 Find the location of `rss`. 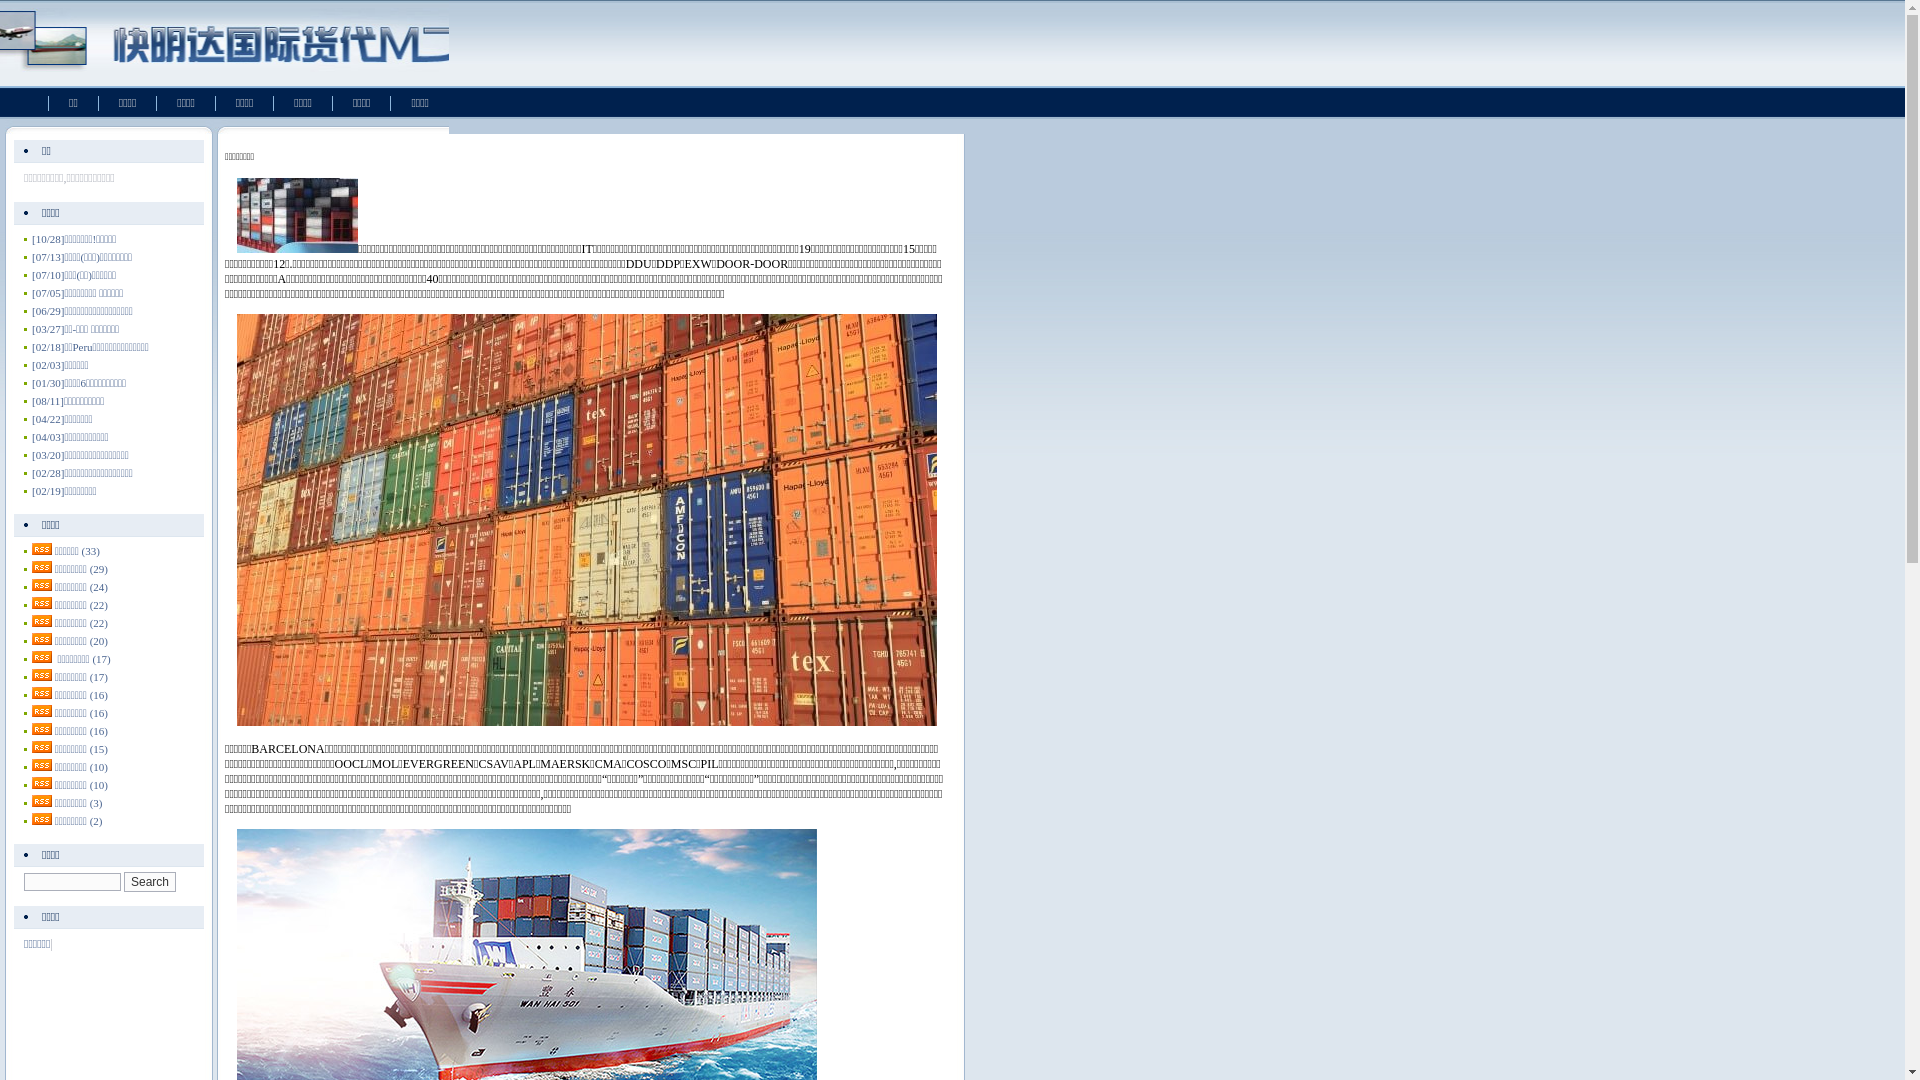

rss is located at coordinates (42, 639).